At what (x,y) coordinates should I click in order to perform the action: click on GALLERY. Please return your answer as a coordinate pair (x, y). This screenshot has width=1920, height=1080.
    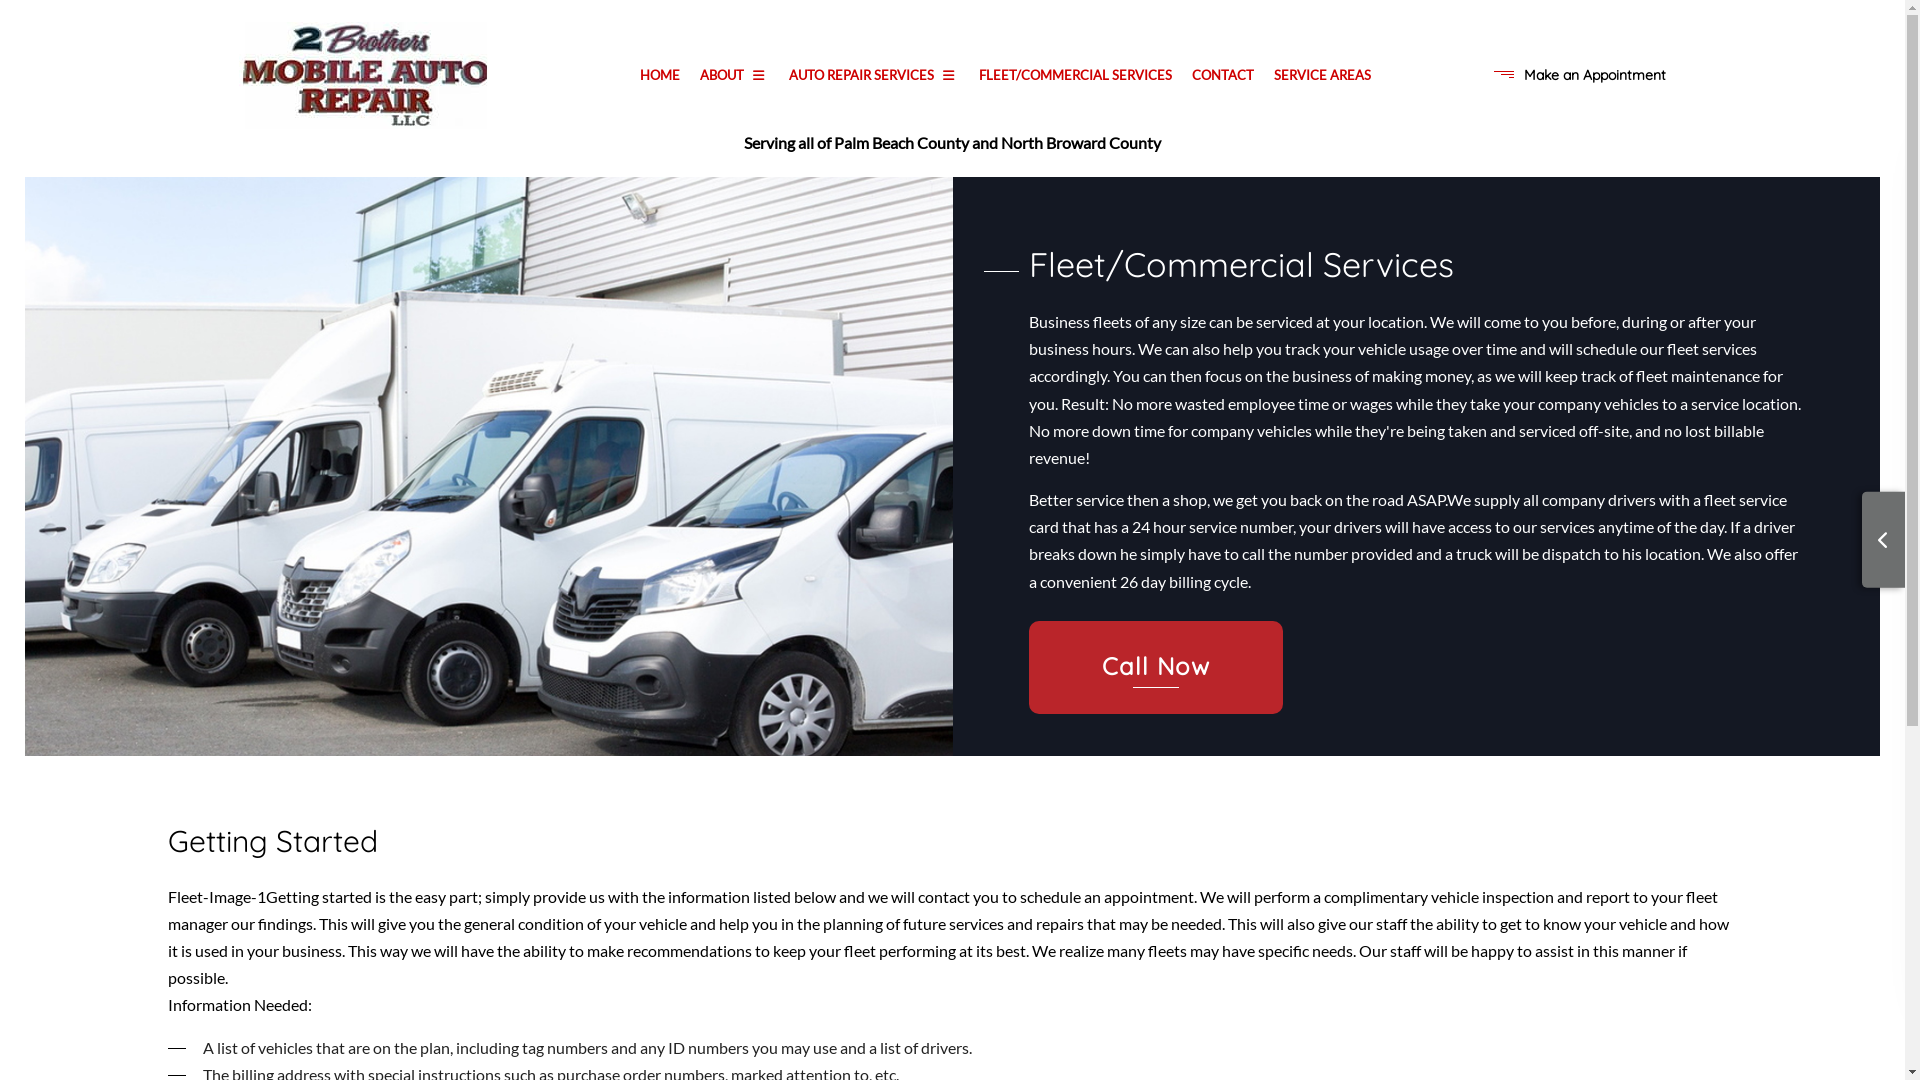
    Looking at the image, I should click on (577, 175).